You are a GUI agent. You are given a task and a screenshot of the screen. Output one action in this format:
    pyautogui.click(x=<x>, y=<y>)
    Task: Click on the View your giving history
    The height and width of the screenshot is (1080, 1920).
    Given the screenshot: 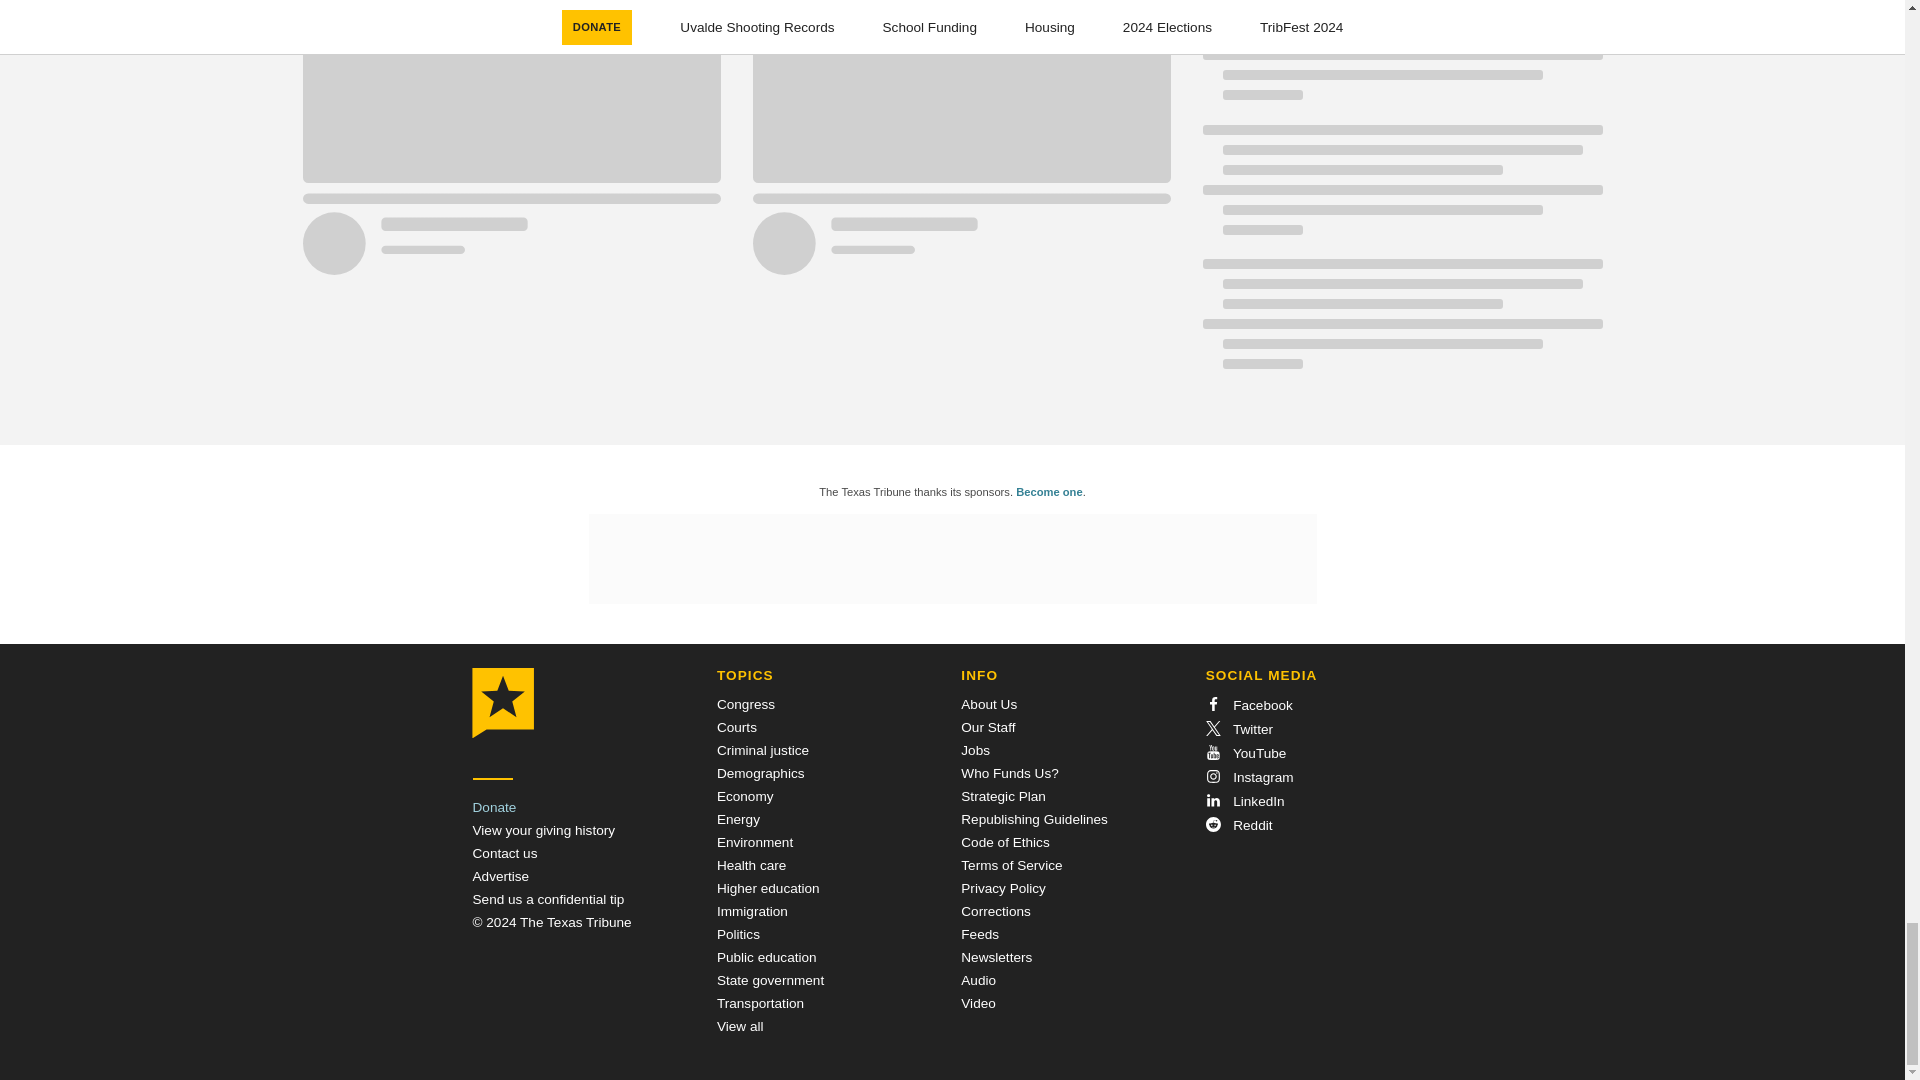 What is the action you would take?
    pyautogui.click(x=543, y=830)
    